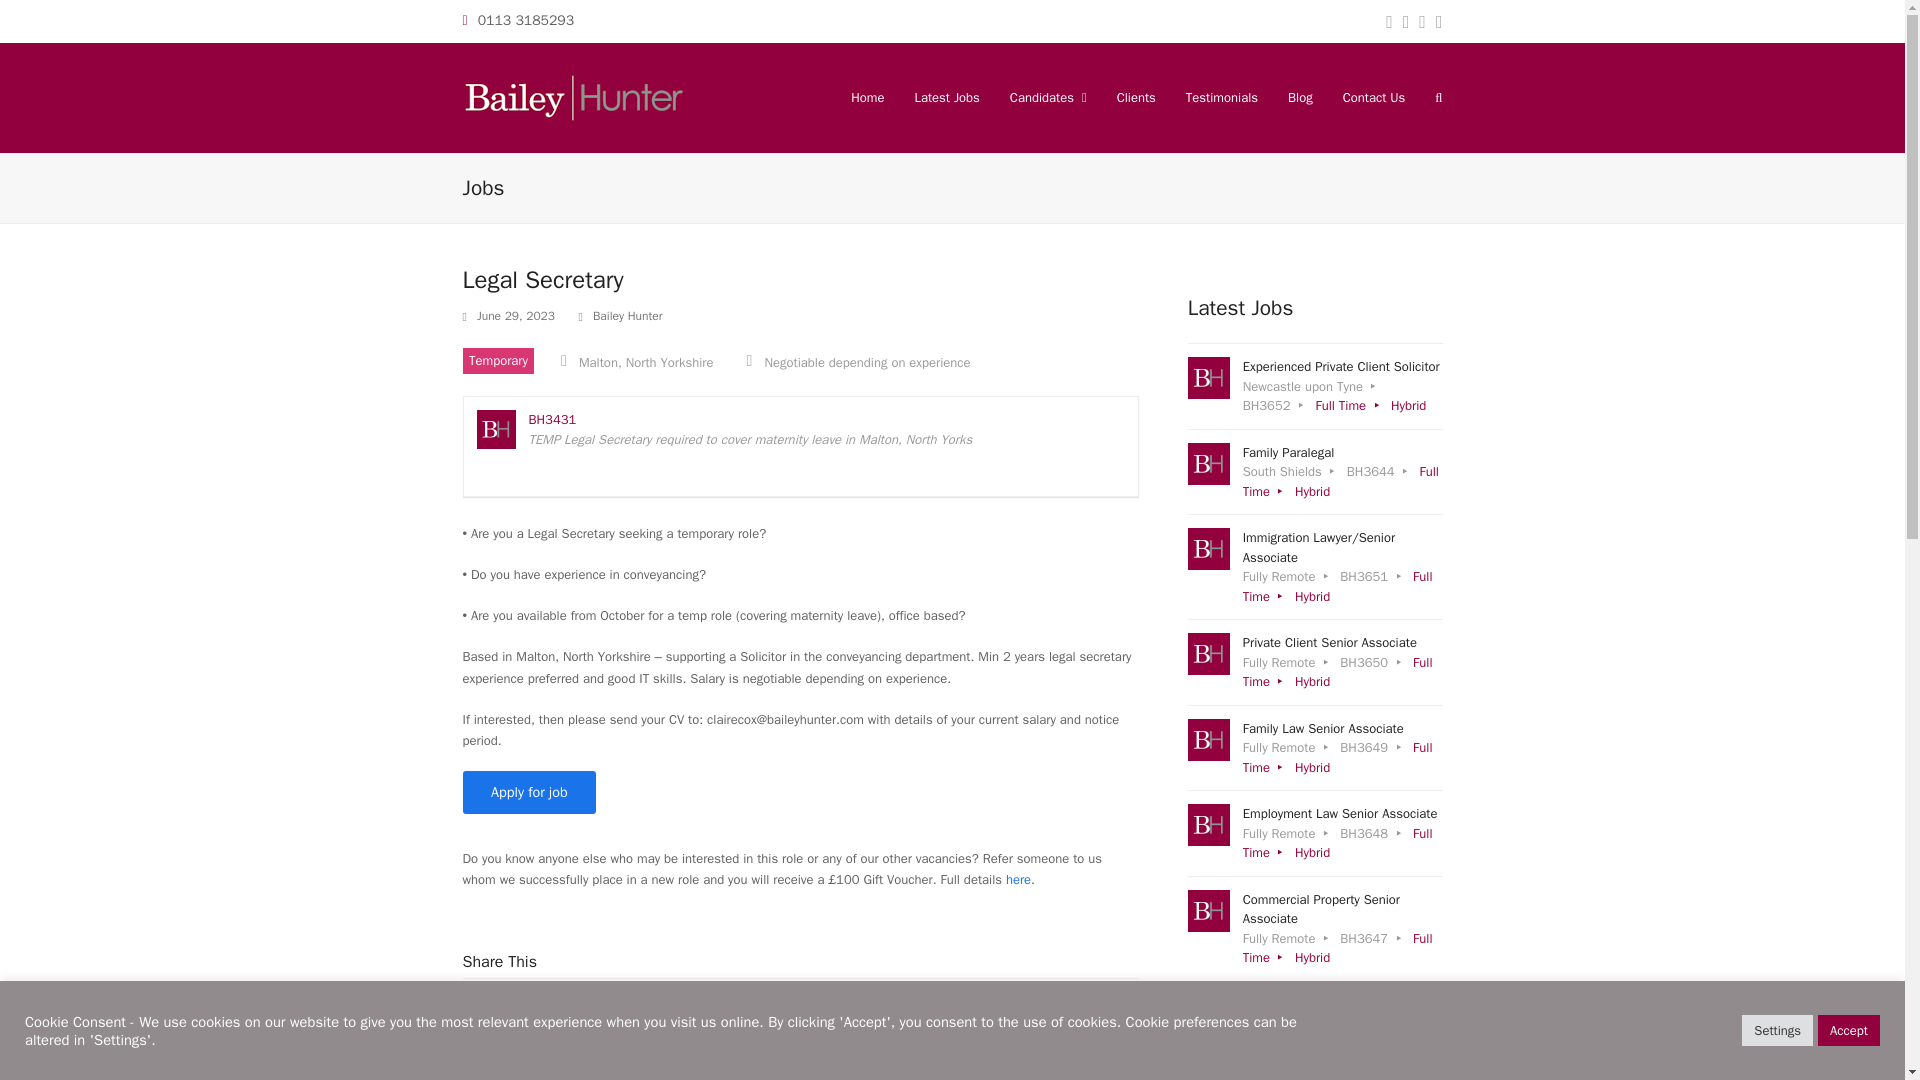 The width and height of the screenshot is (1920, 1080). I want to click on Share via Email, so click(604, 1016).